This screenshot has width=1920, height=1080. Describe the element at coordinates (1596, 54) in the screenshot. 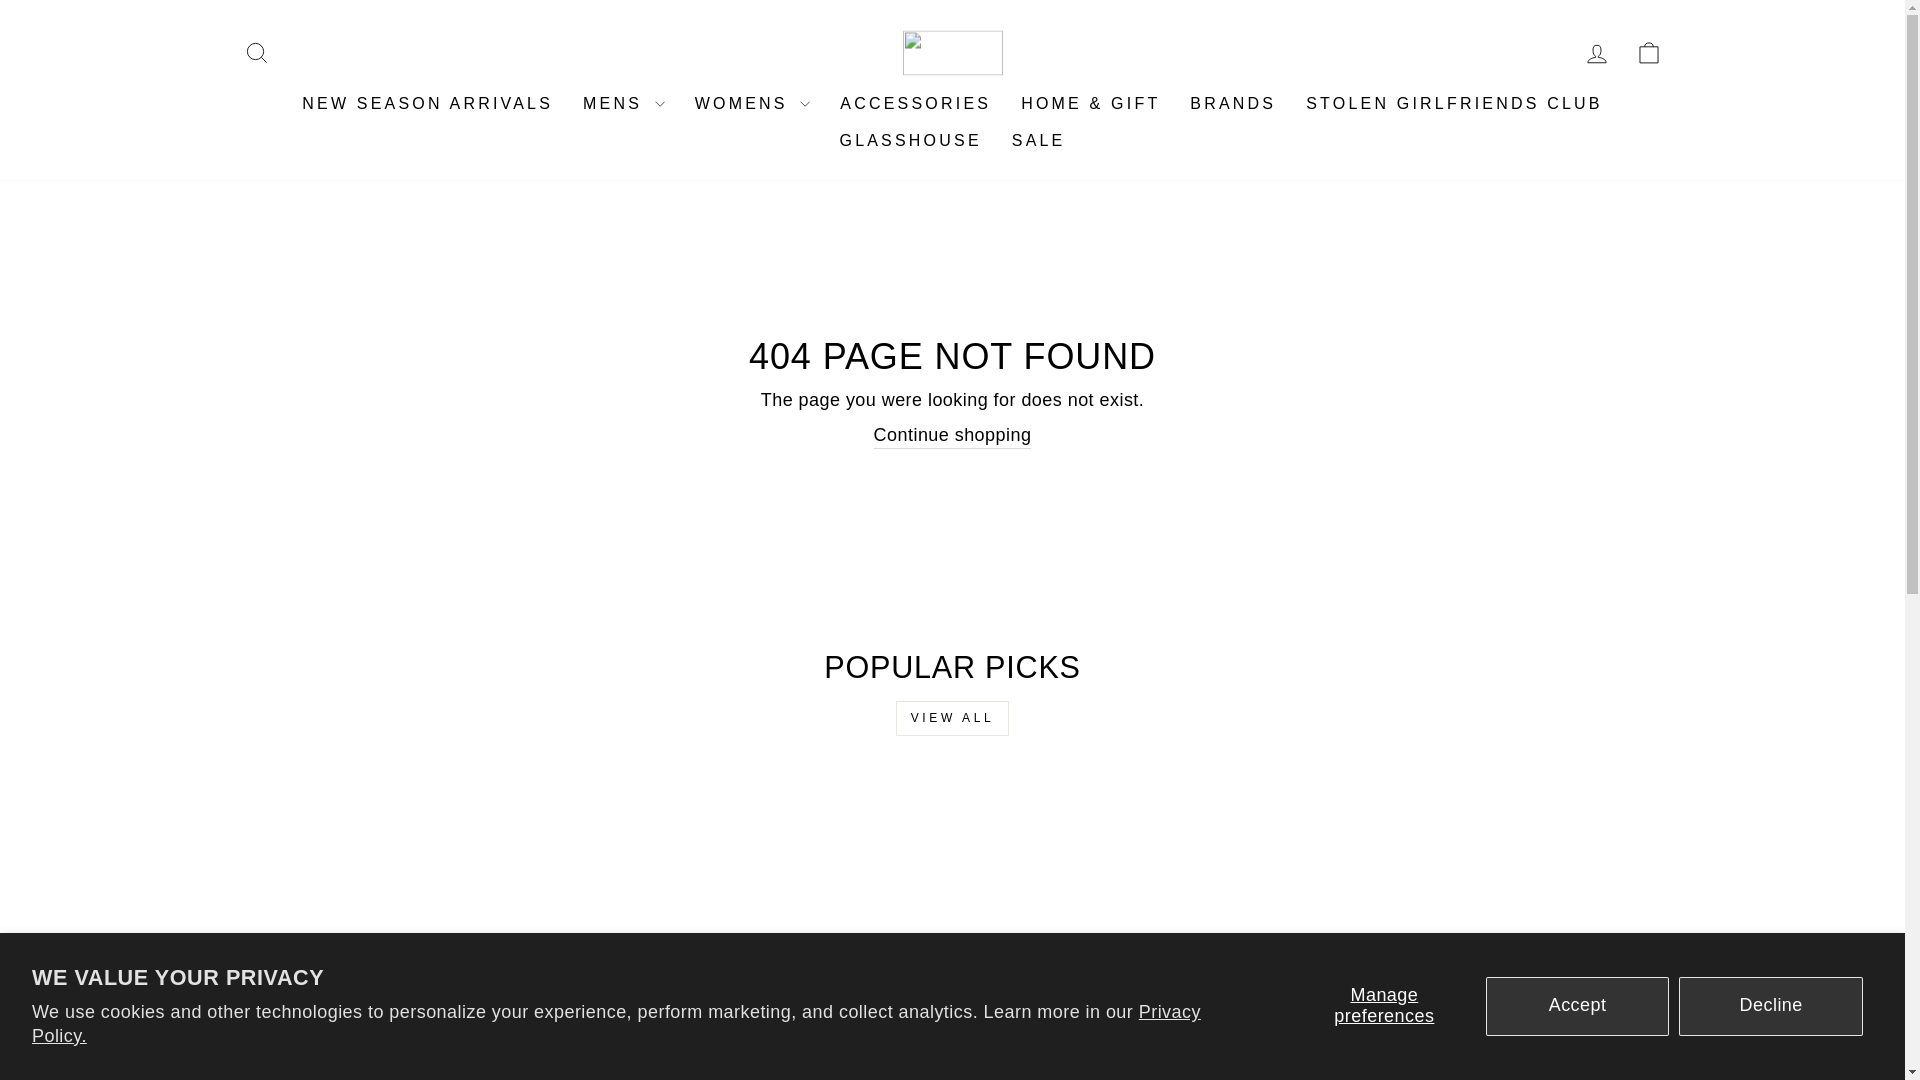

I see `ACCOUNT` at that location.